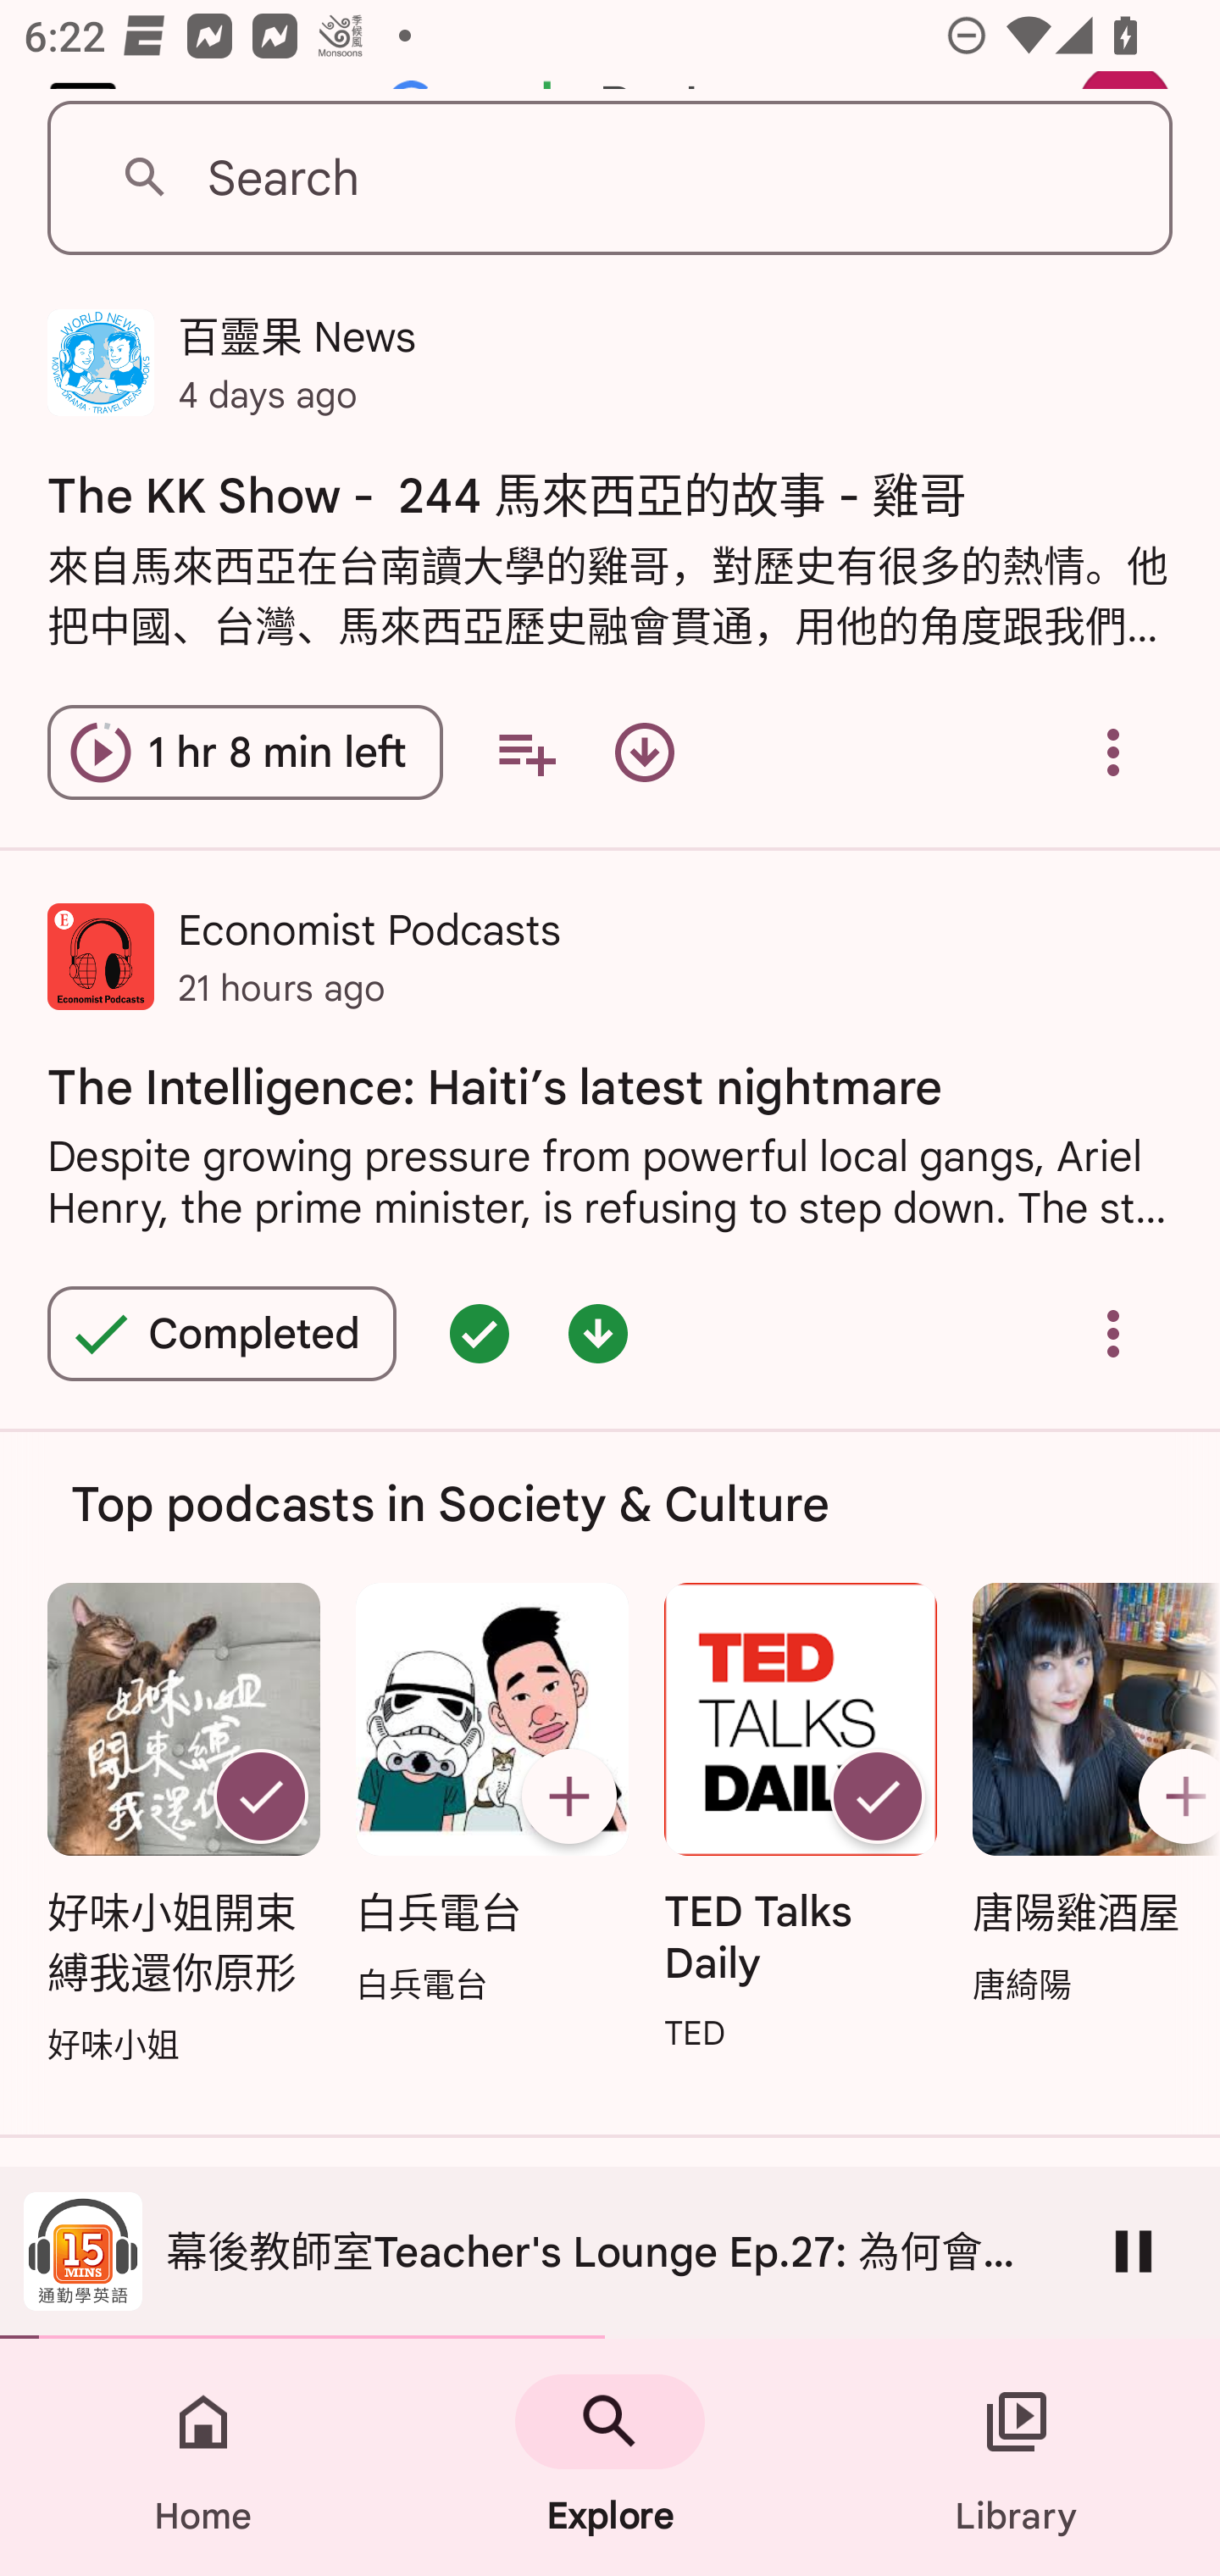  I want to click on Subscribe, so click(568, 1795).